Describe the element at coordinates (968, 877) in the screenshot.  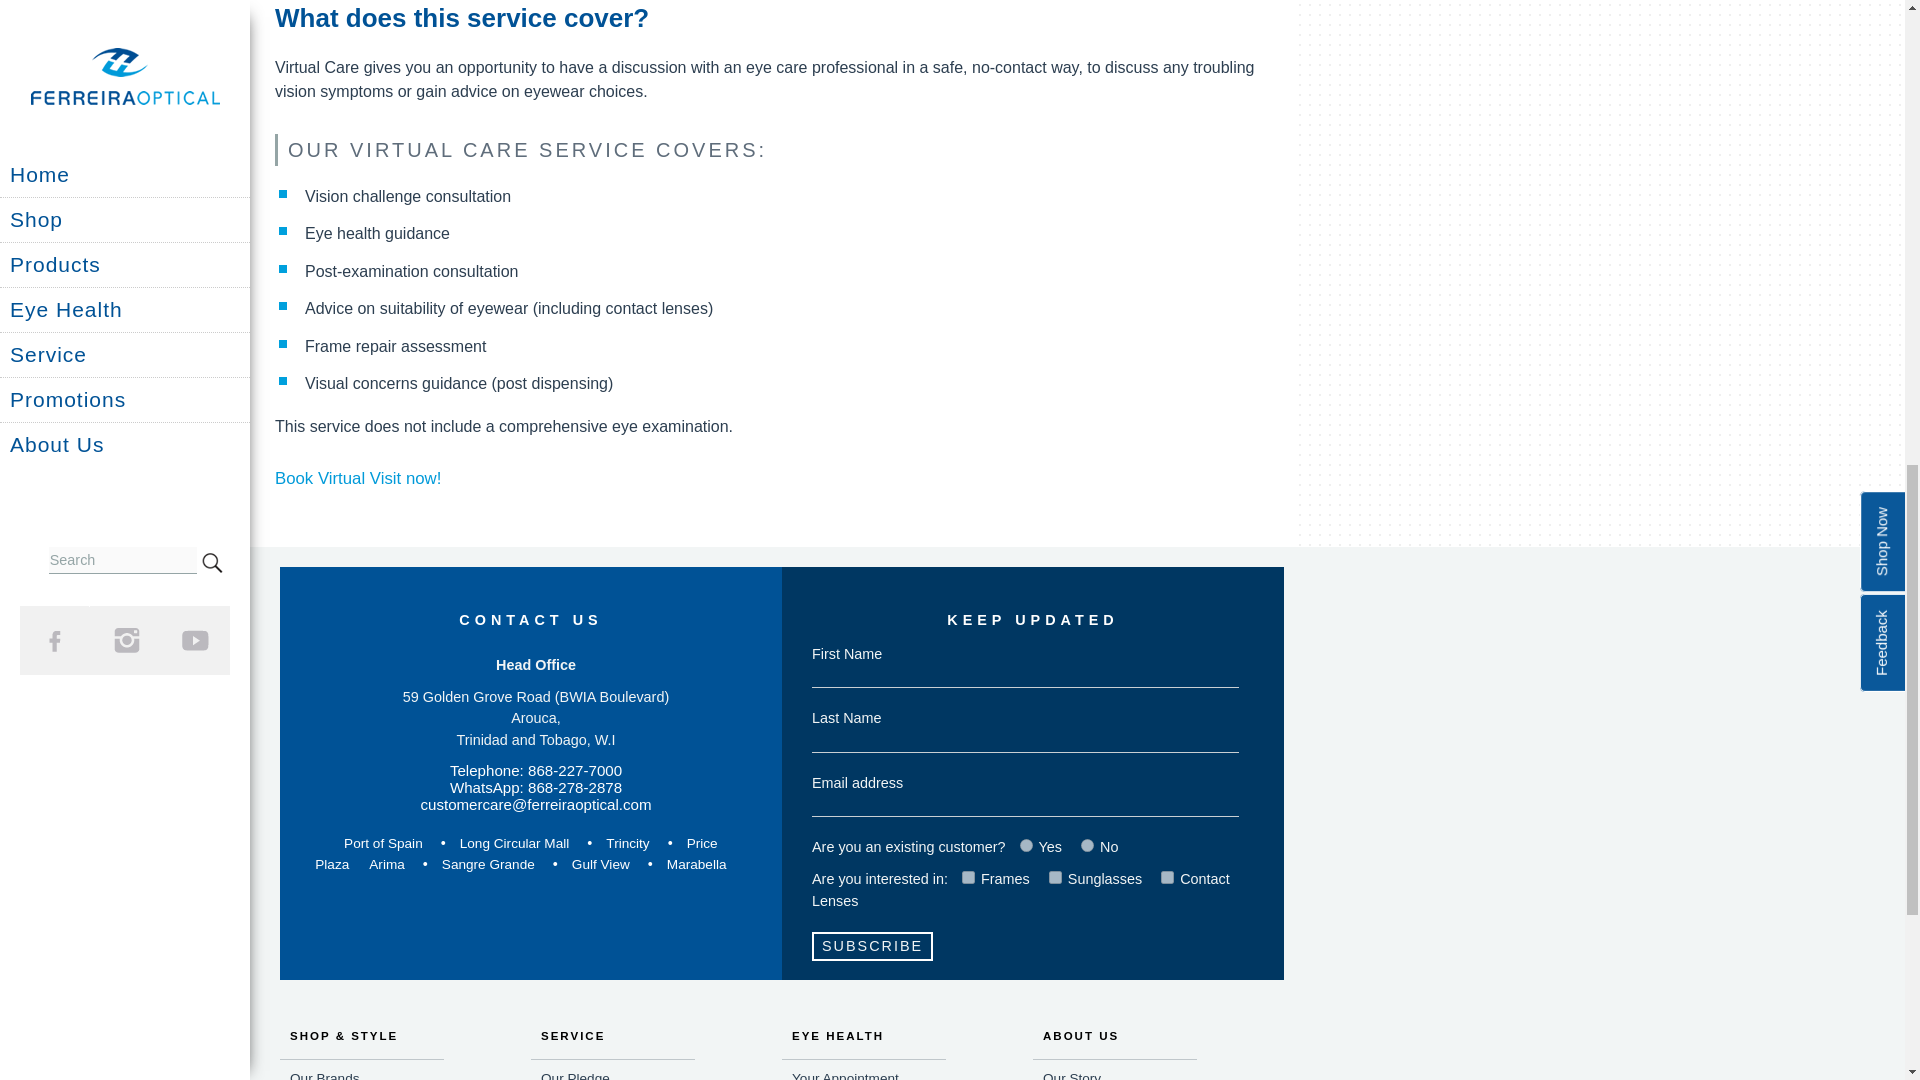
I see `b10fca9613` at that location.